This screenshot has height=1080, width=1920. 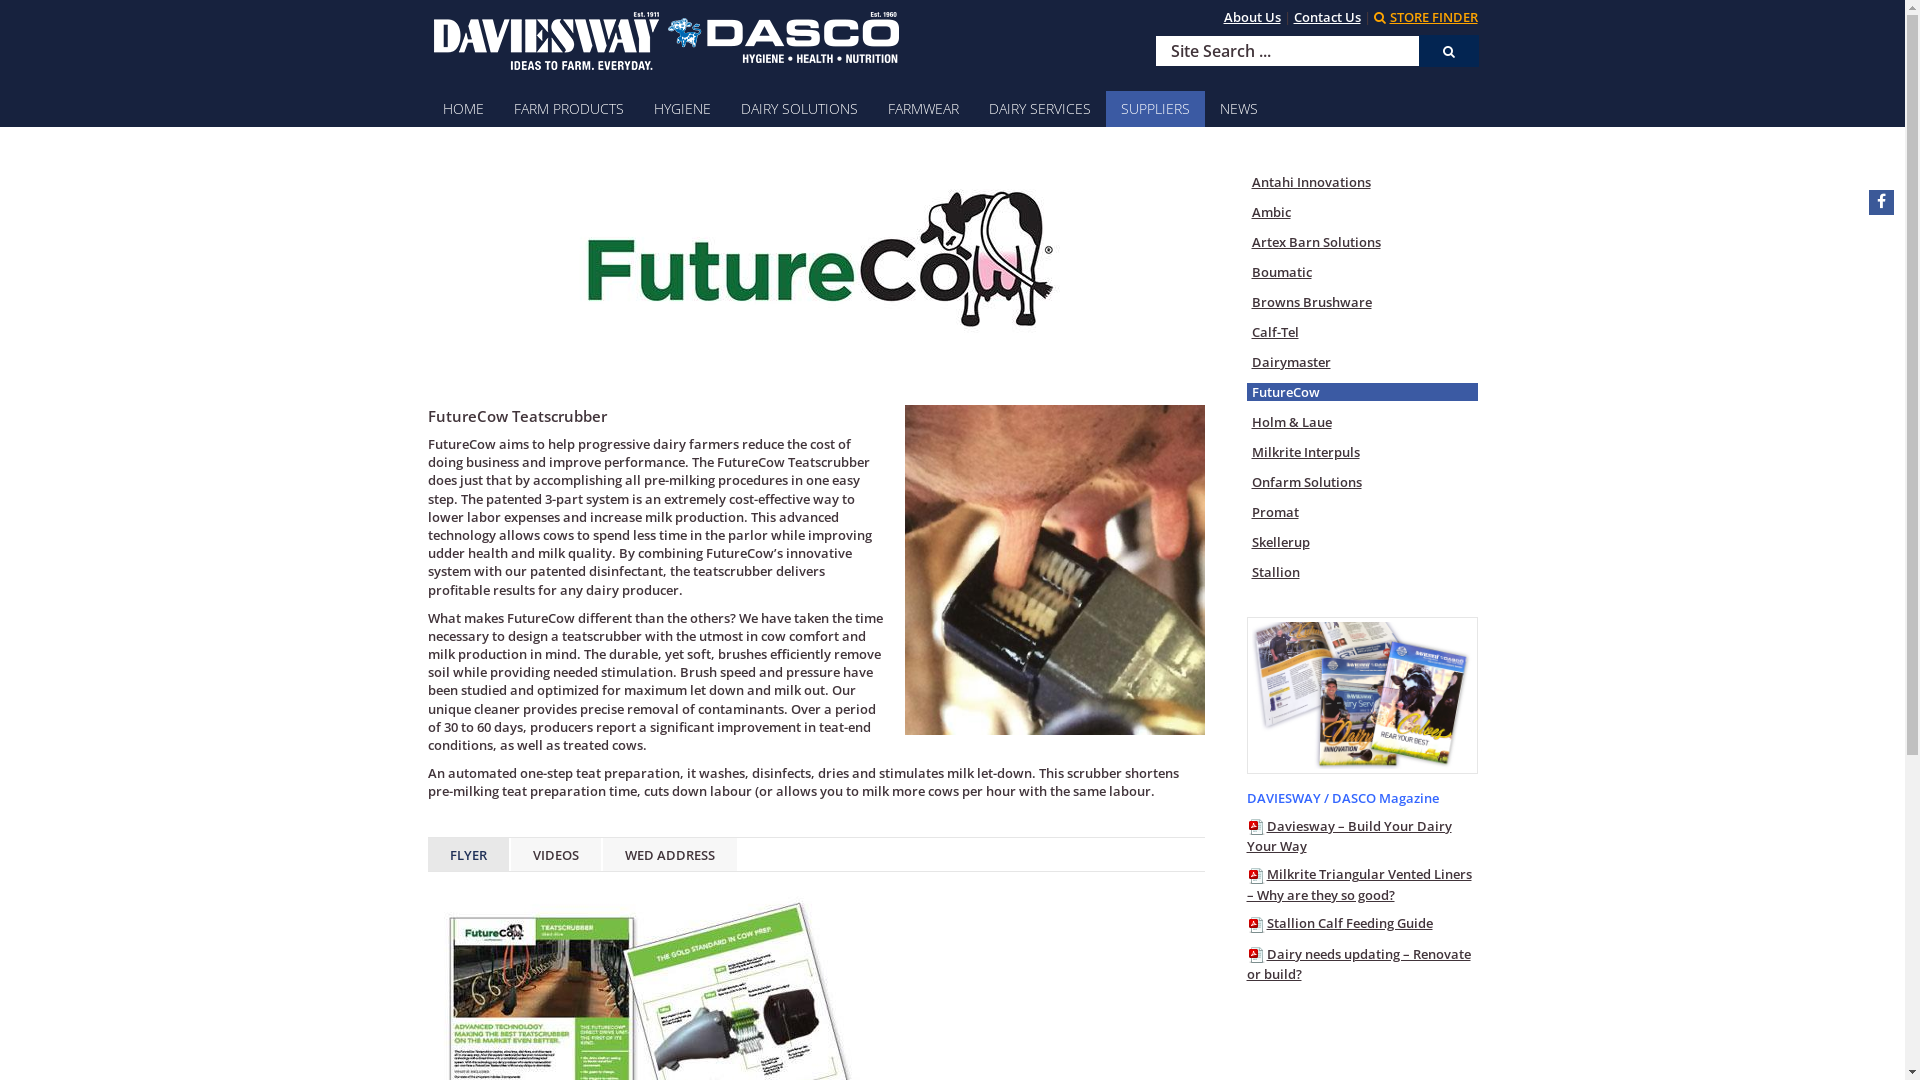 What do you see at coordinates (800, 109) in the screenshot?
I see `DAIRY SOLUTIONS` at bounding box center [800, 109].